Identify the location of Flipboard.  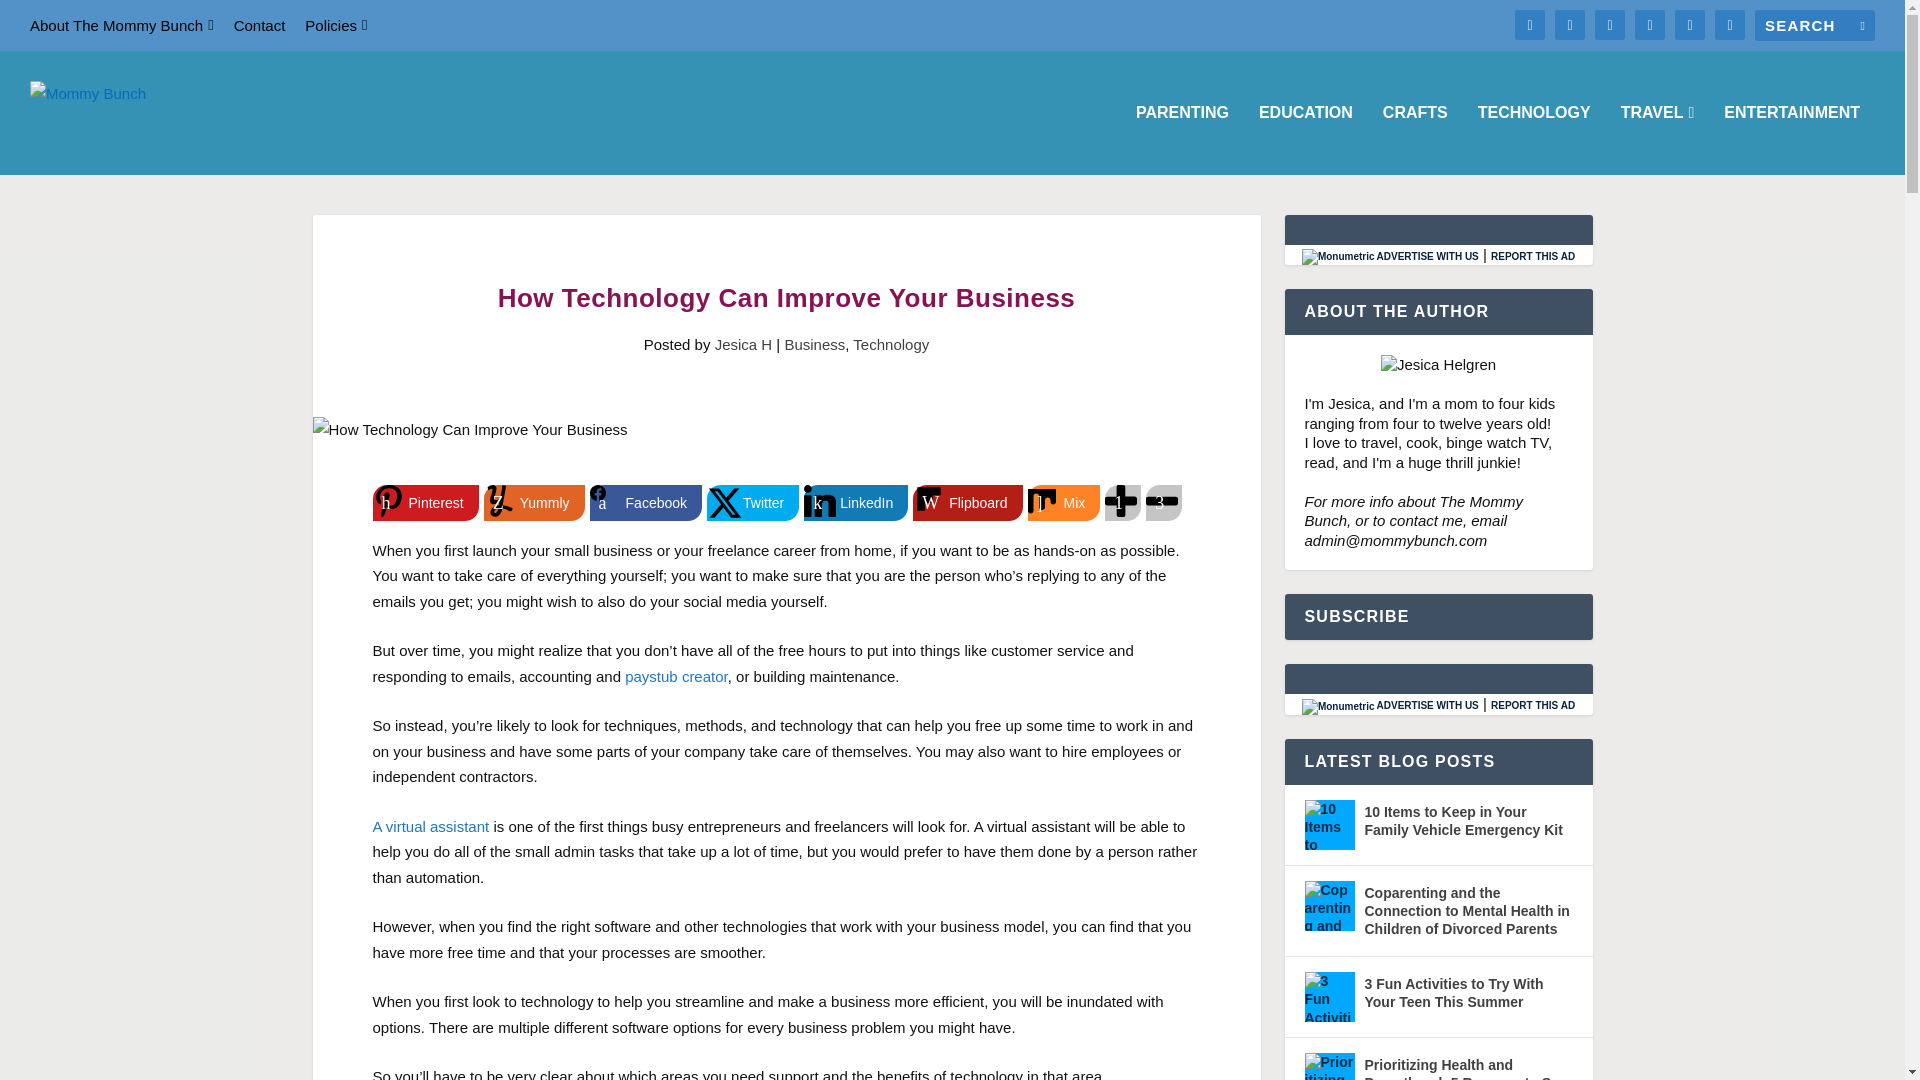
(967, 502).